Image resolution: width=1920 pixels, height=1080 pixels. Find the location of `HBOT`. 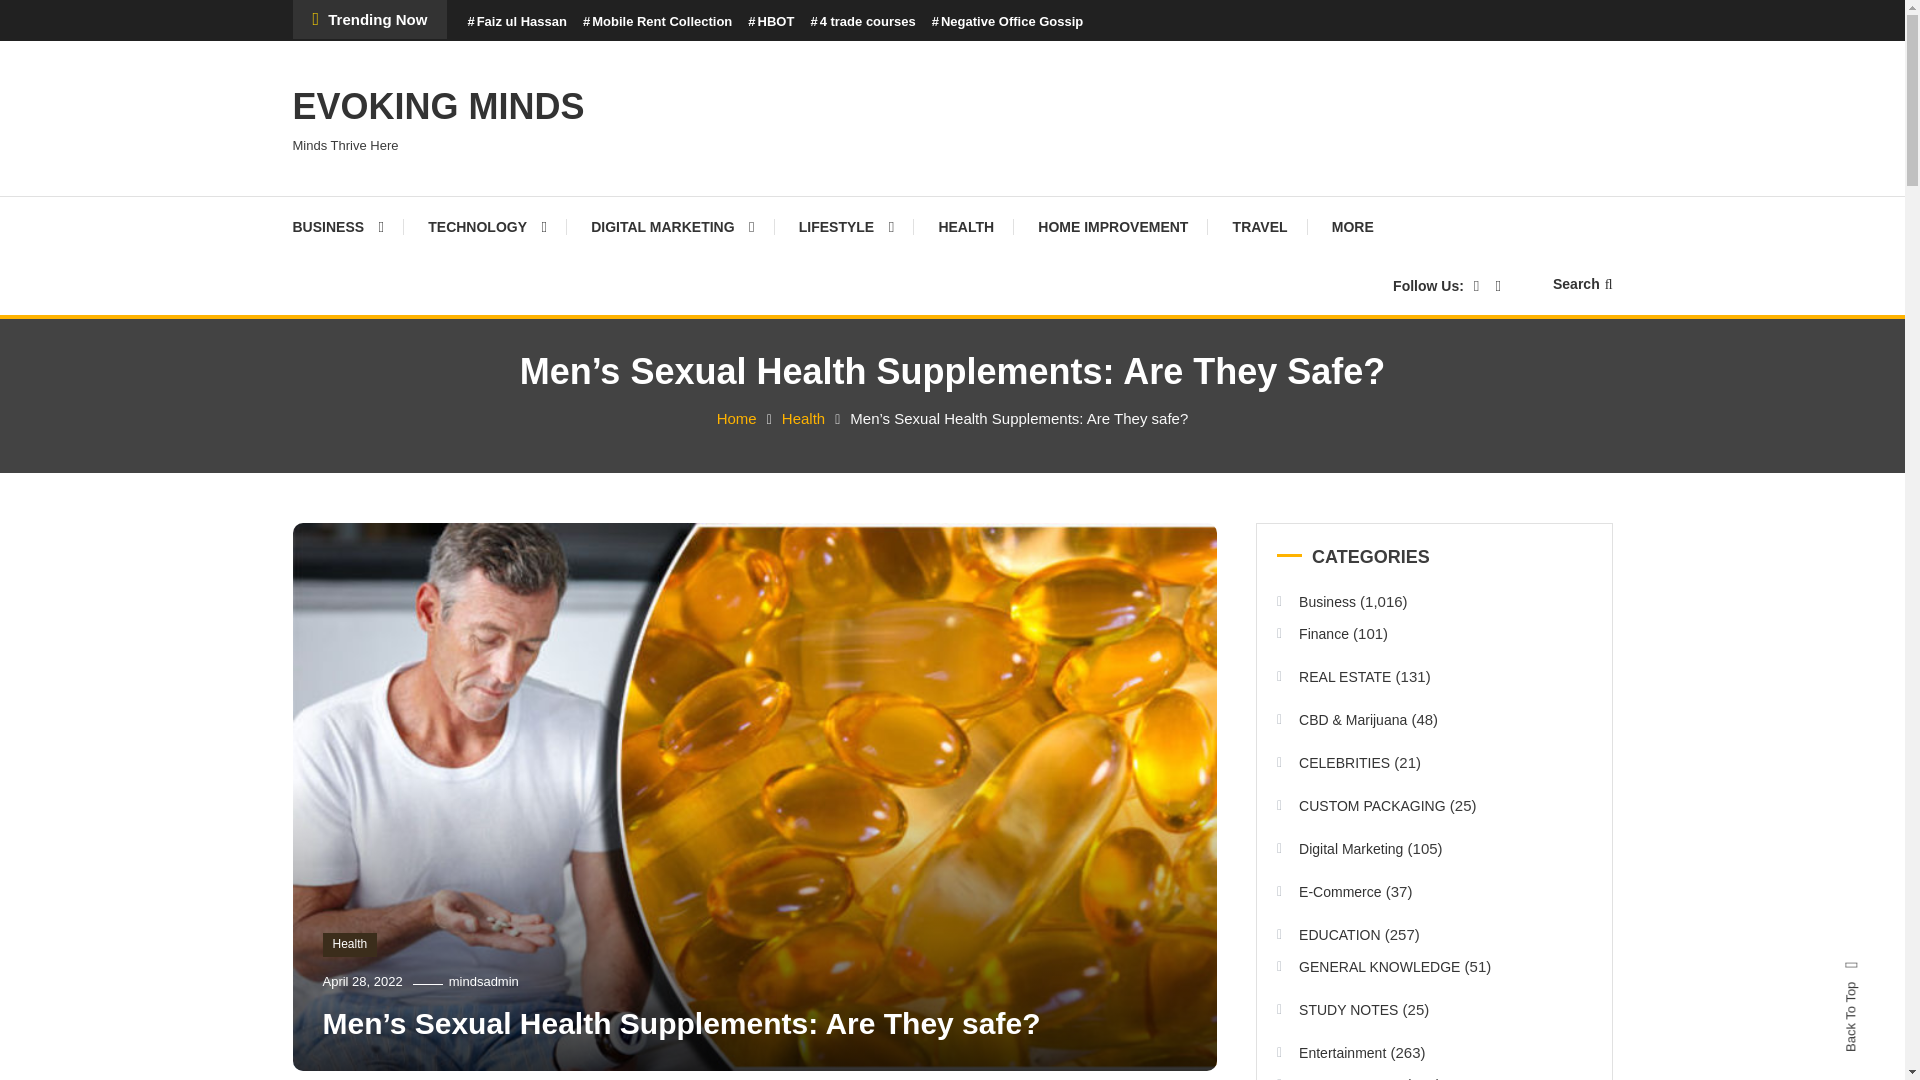

HBOT is located at coordinates (771, 22).